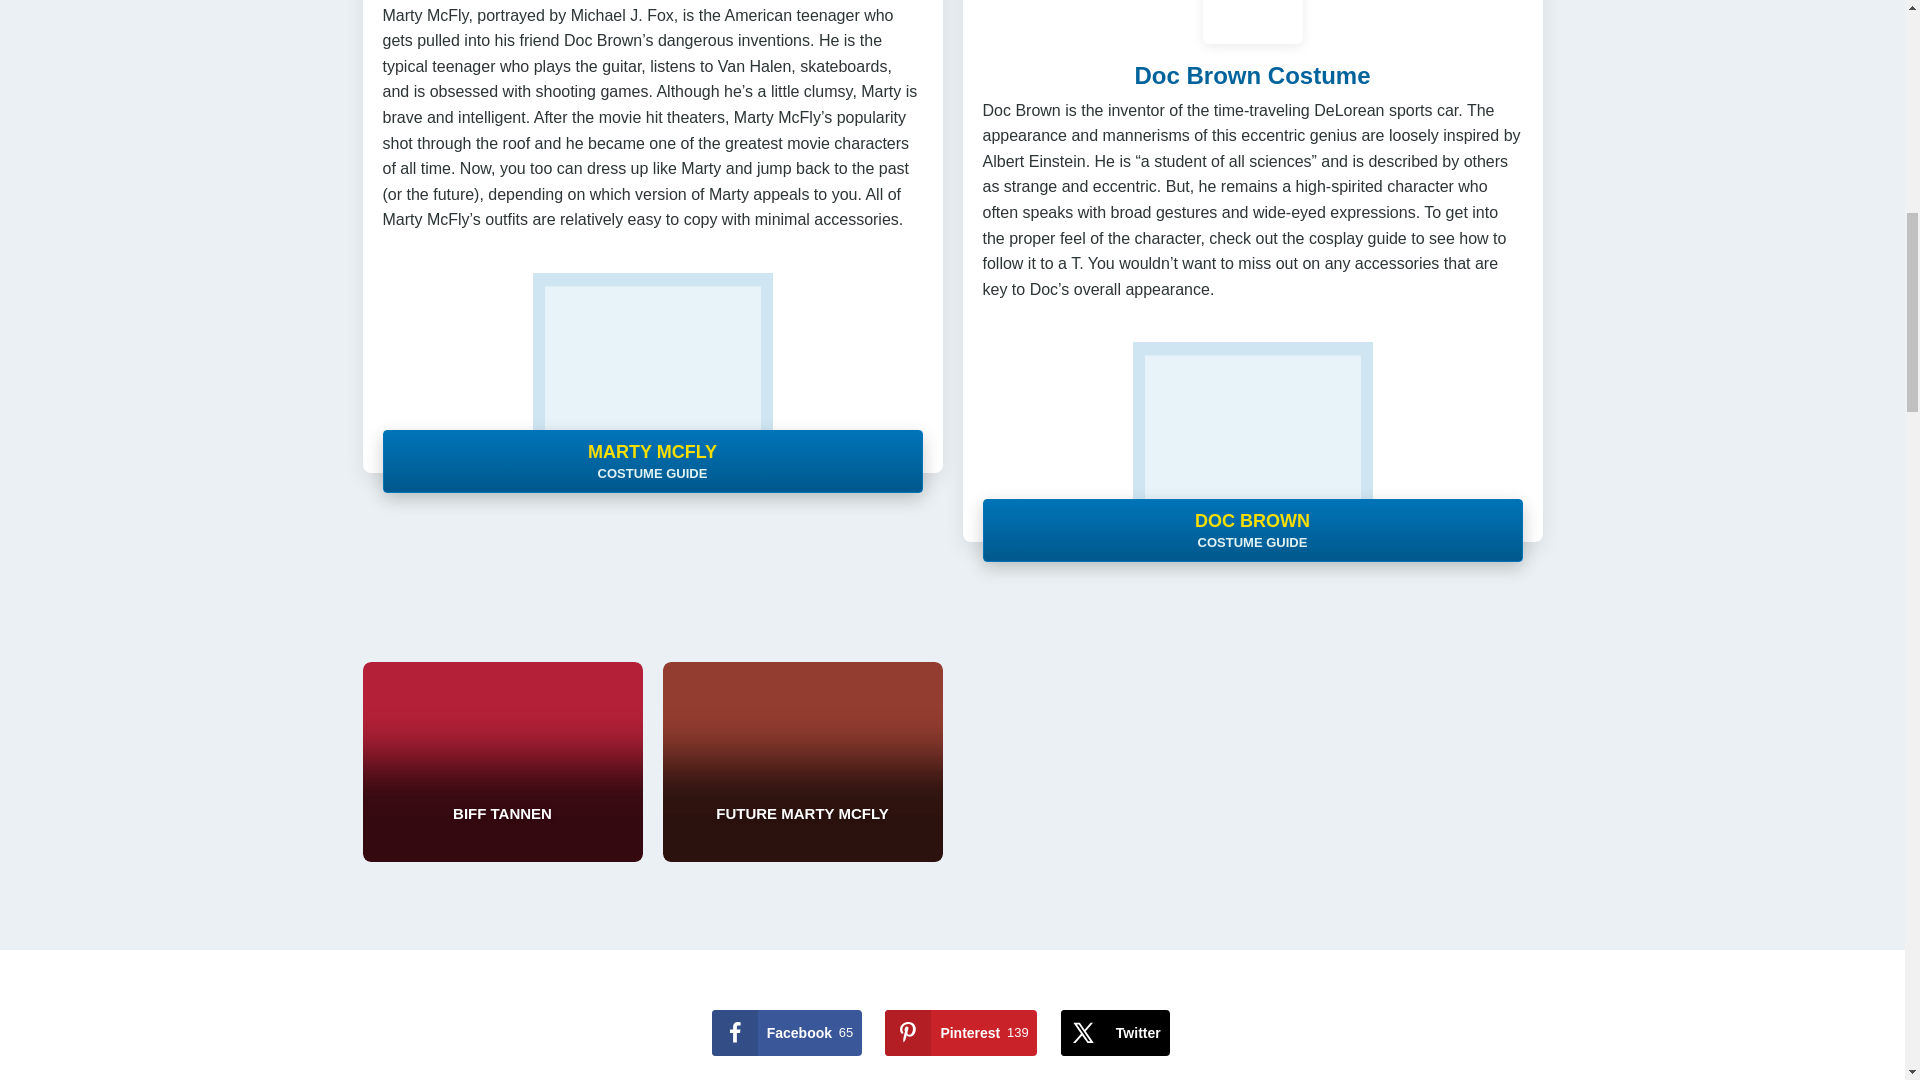  What do you see at coordinates (787, 1032) in the screenshot?
I see `BIFF TANNEN` at bounding box center [787, 1032].